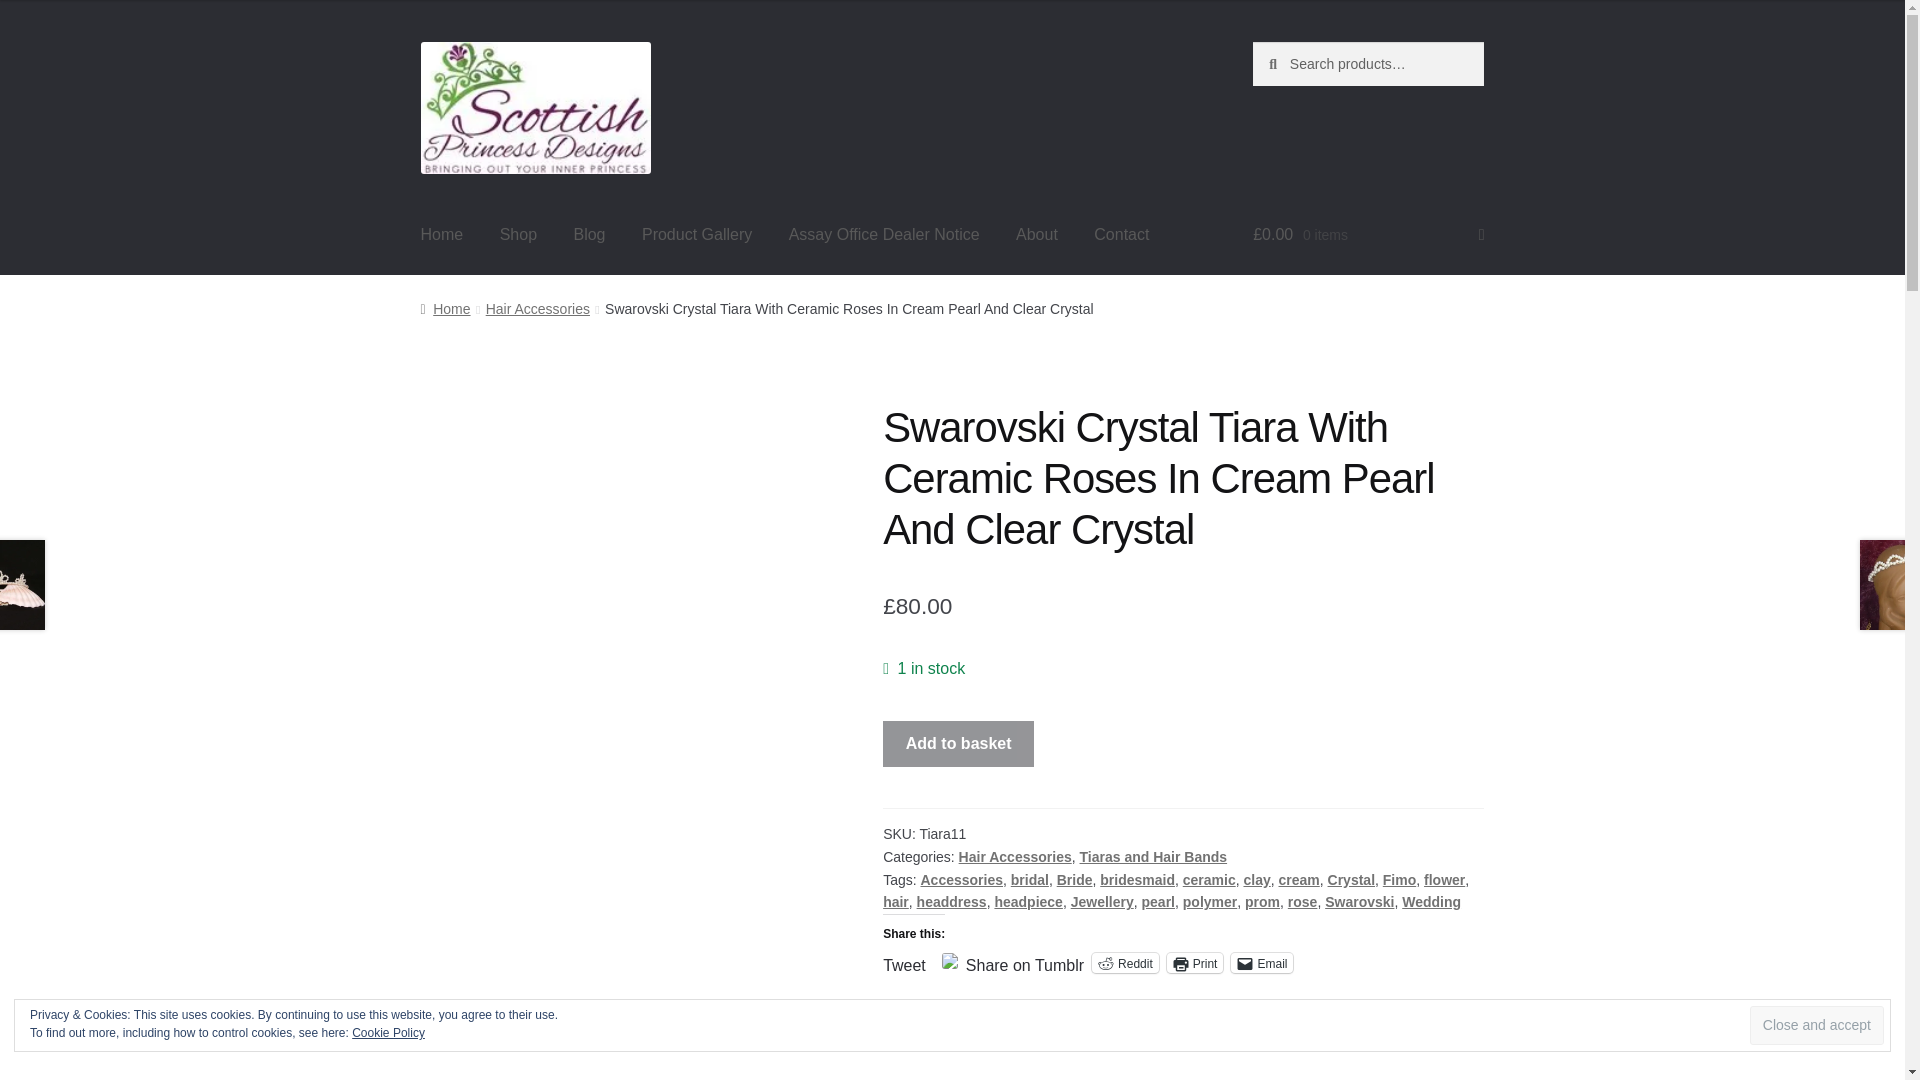  What do you see at coordinates (1261, 962) in the screenshot?
I see `Click to email a link to a friend` at bounding box center [1261, 962].